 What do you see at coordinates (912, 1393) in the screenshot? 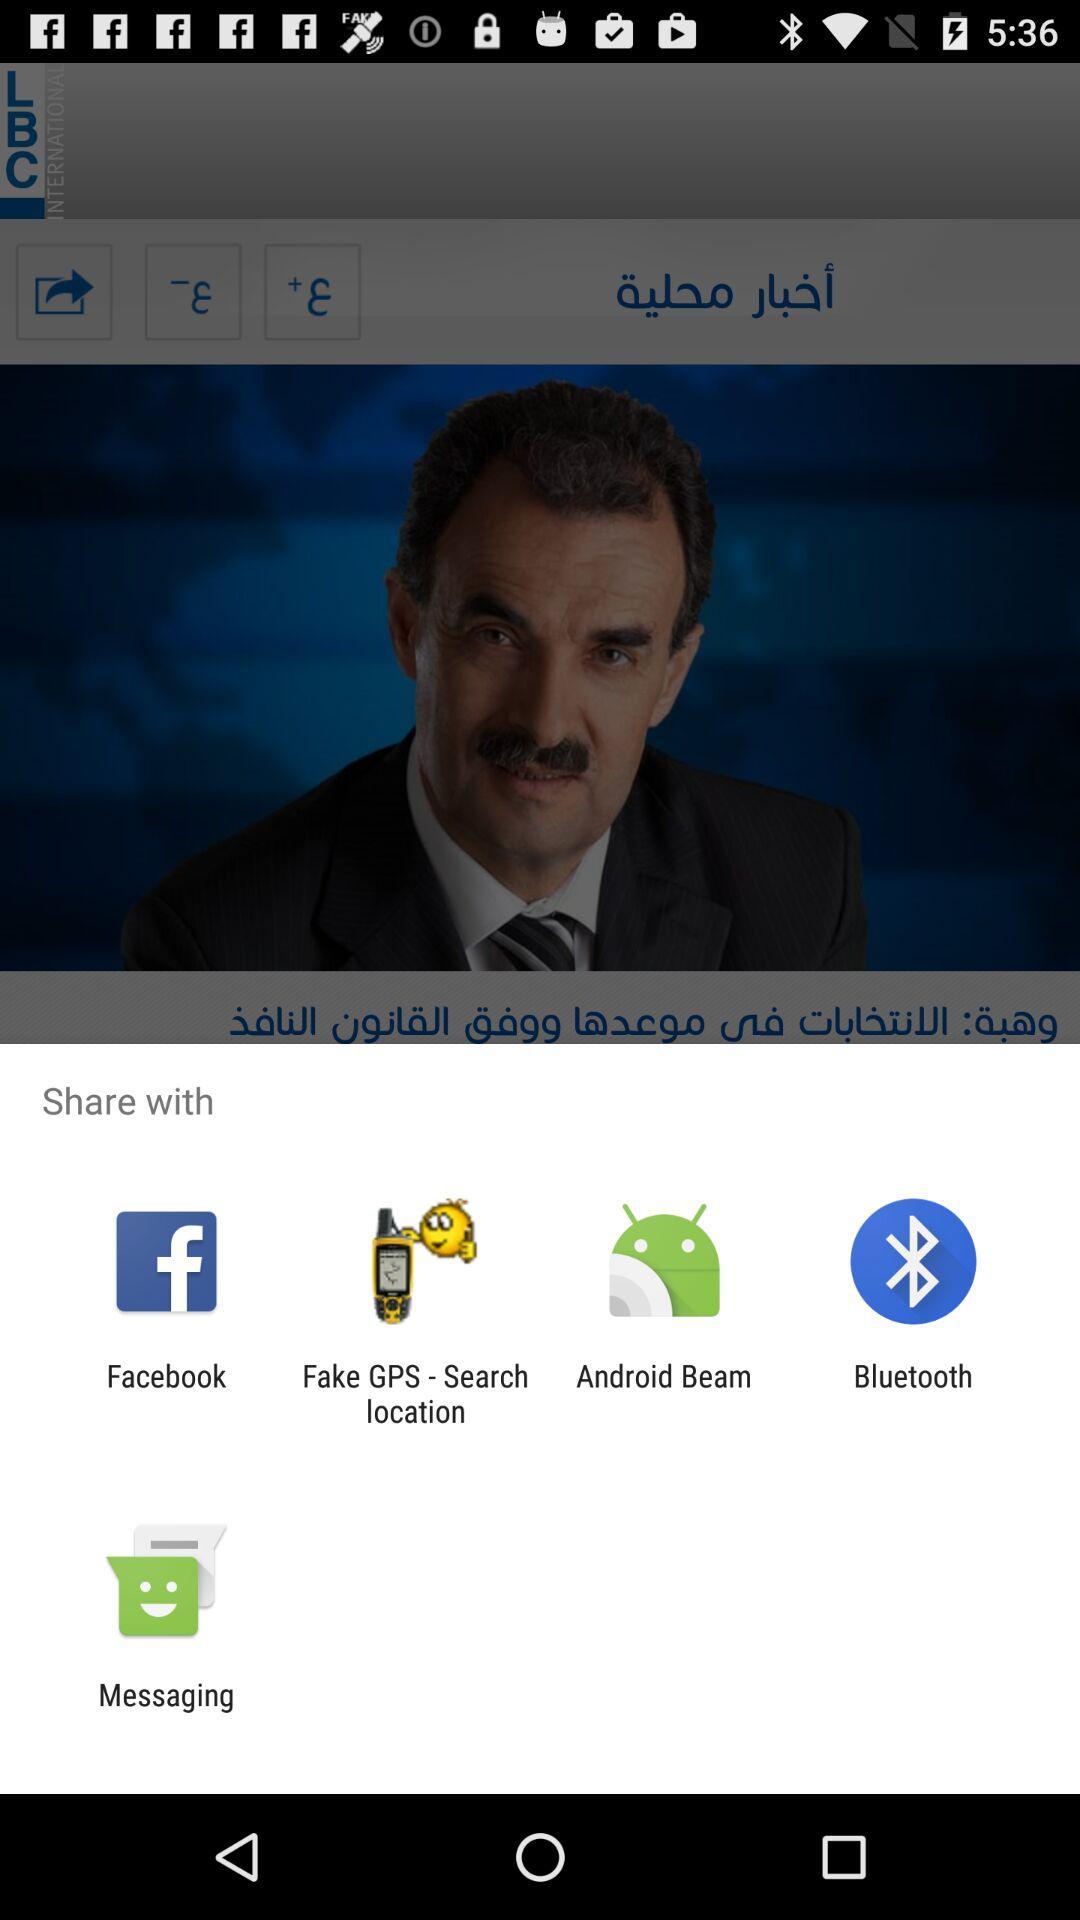
I see `turn off icon at the bottom right corner` at bounding box center [912, 1393].